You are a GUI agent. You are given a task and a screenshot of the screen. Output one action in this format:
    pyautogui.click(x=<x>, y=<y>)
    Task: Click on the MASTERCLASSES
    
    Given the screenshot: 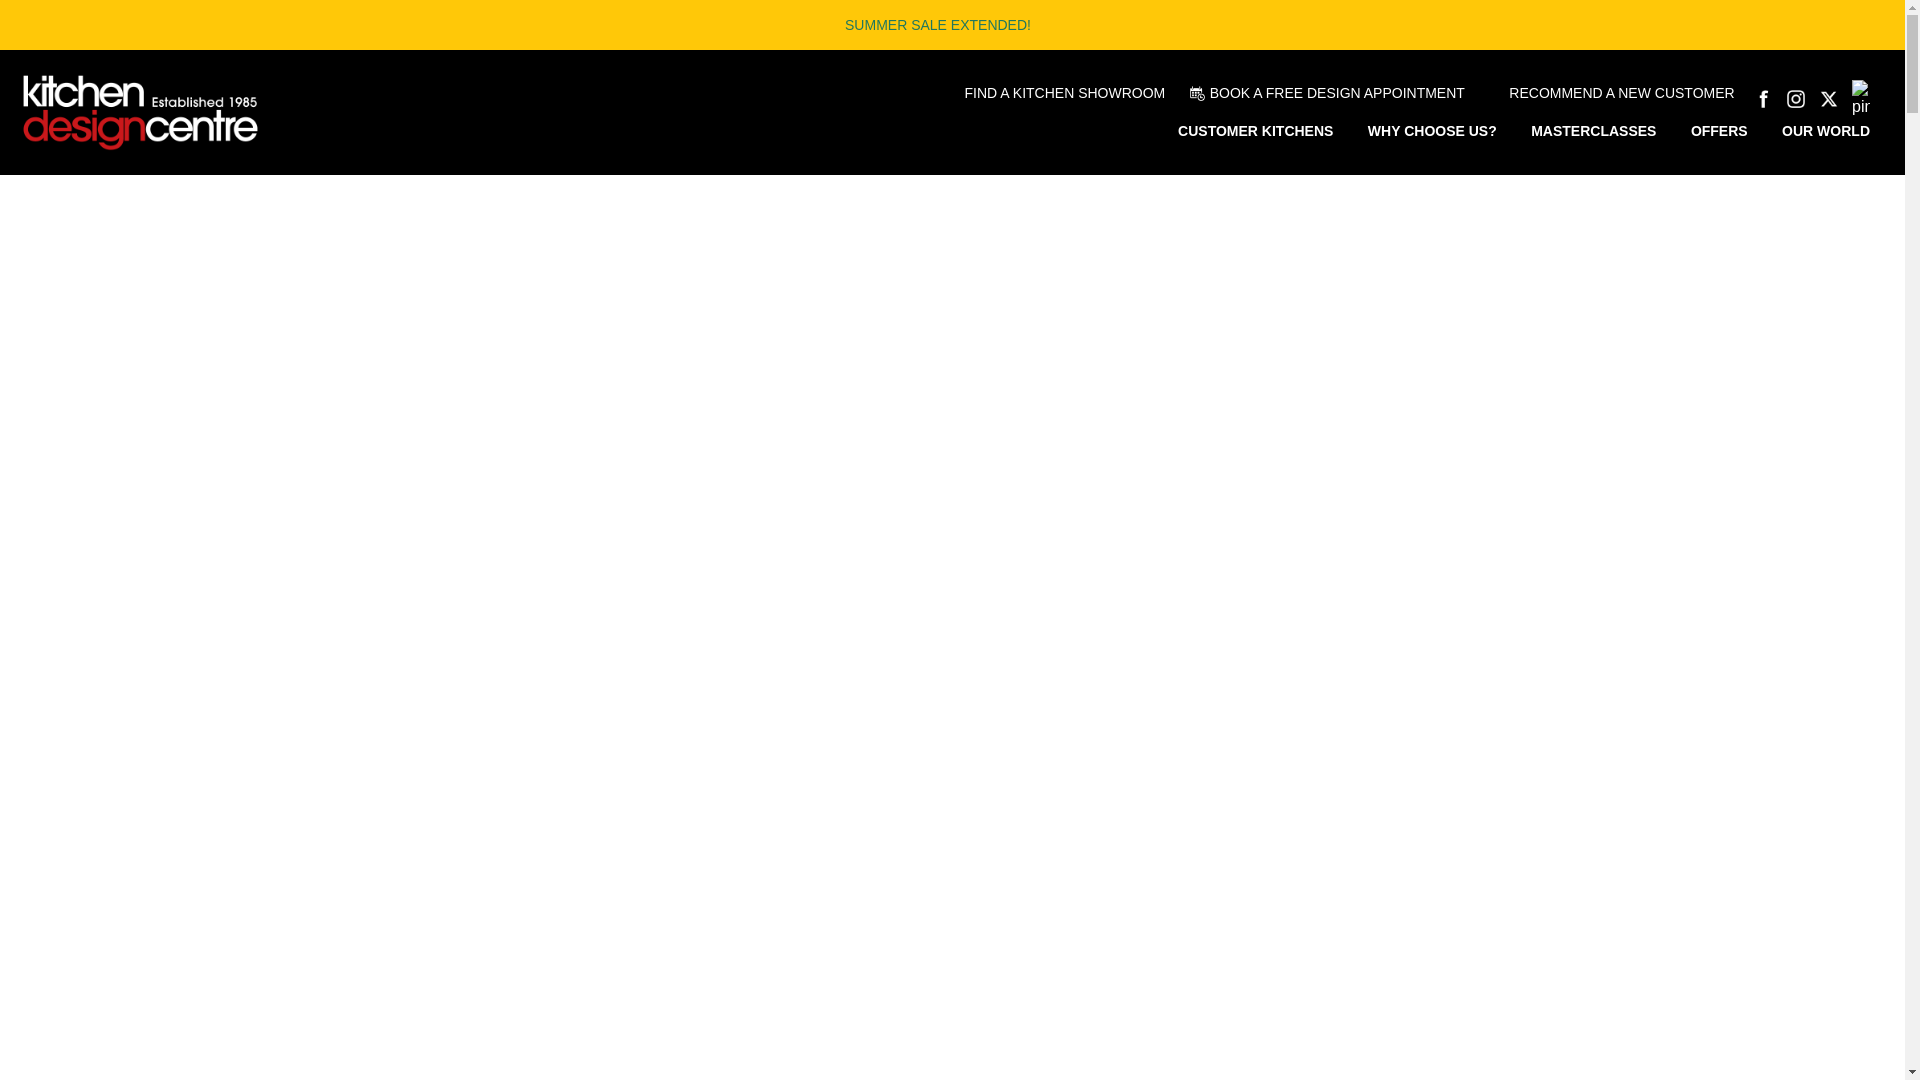 What is the action you would take?
    pyautogui.click(x=1593, y=130)
    